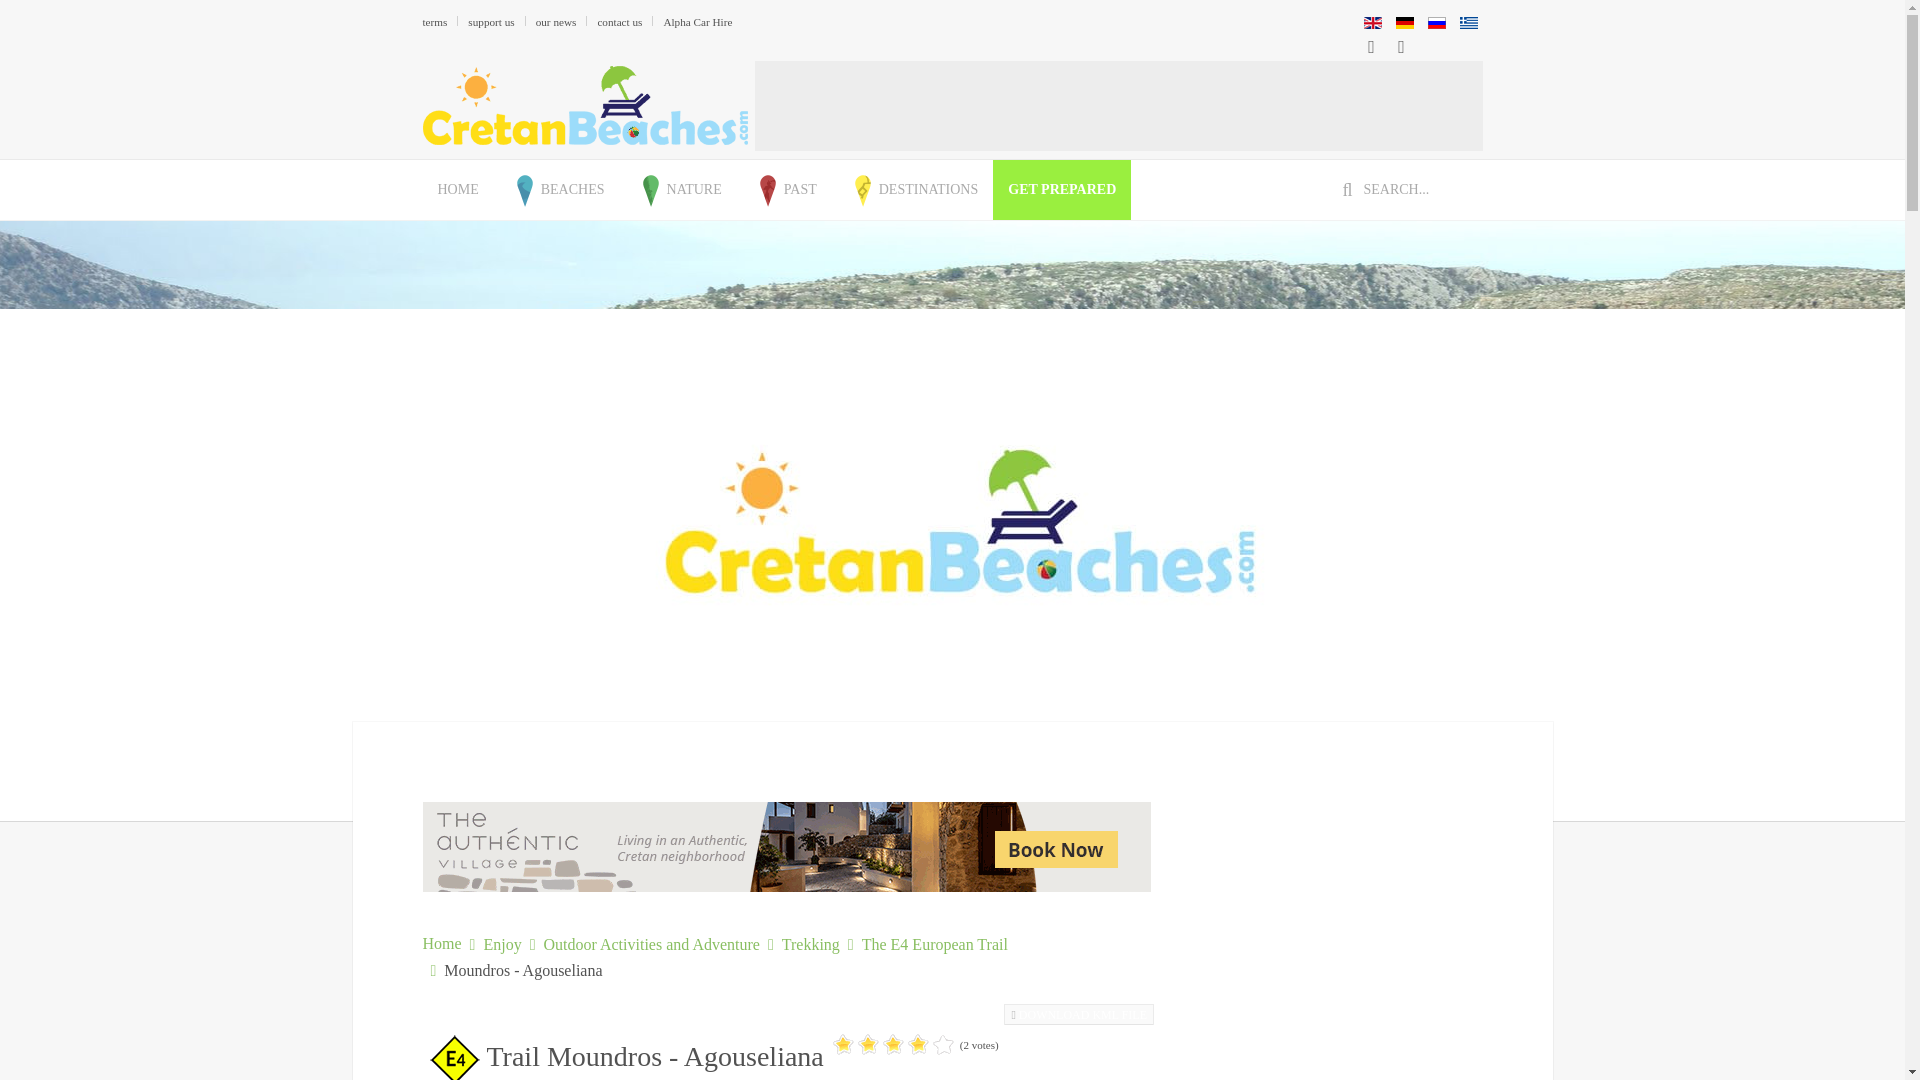 This screenshot has width=1920, height=1080. I want to click on dc1d6f777886429c4e95ddd8c1ab062e, so click(1082, 1014).